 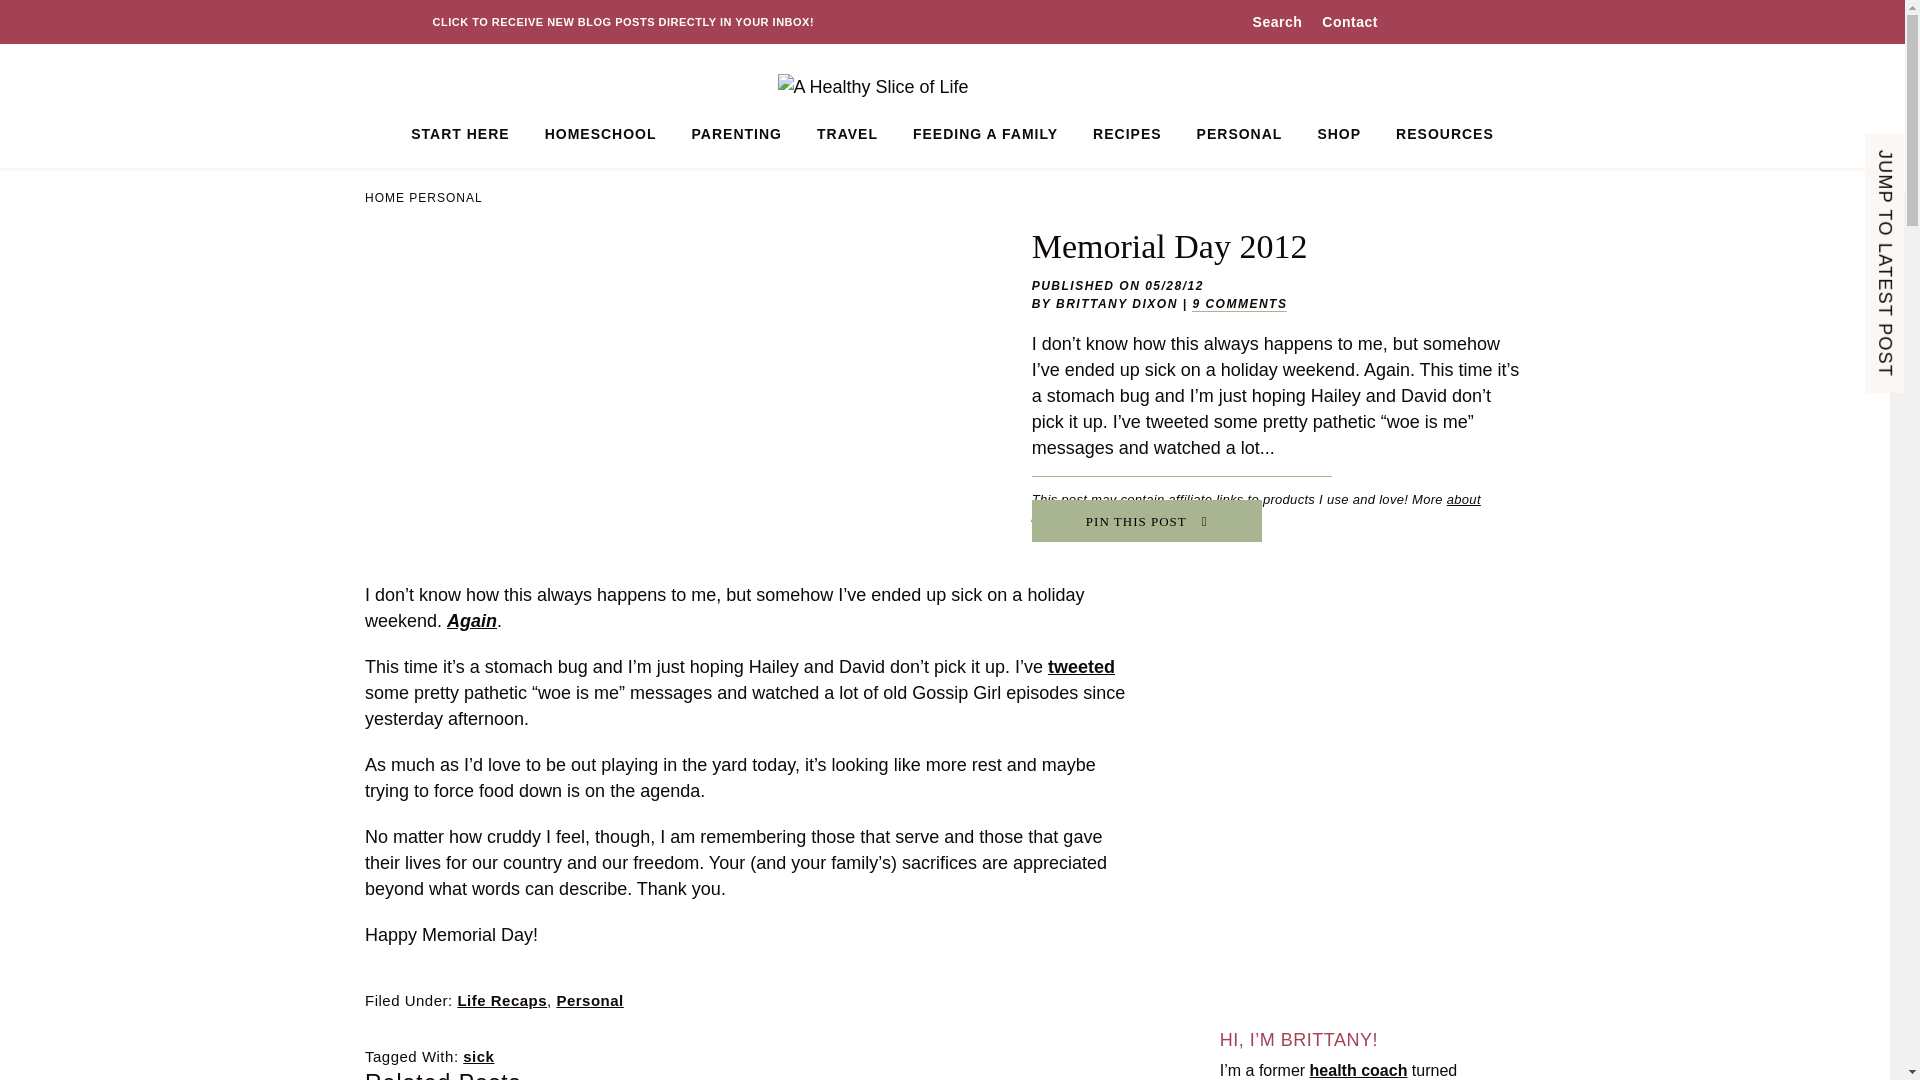 What do you see at coordinates (1412, 22) in the screenshot?
I see `instagram` at bounding box center [1412, 22].